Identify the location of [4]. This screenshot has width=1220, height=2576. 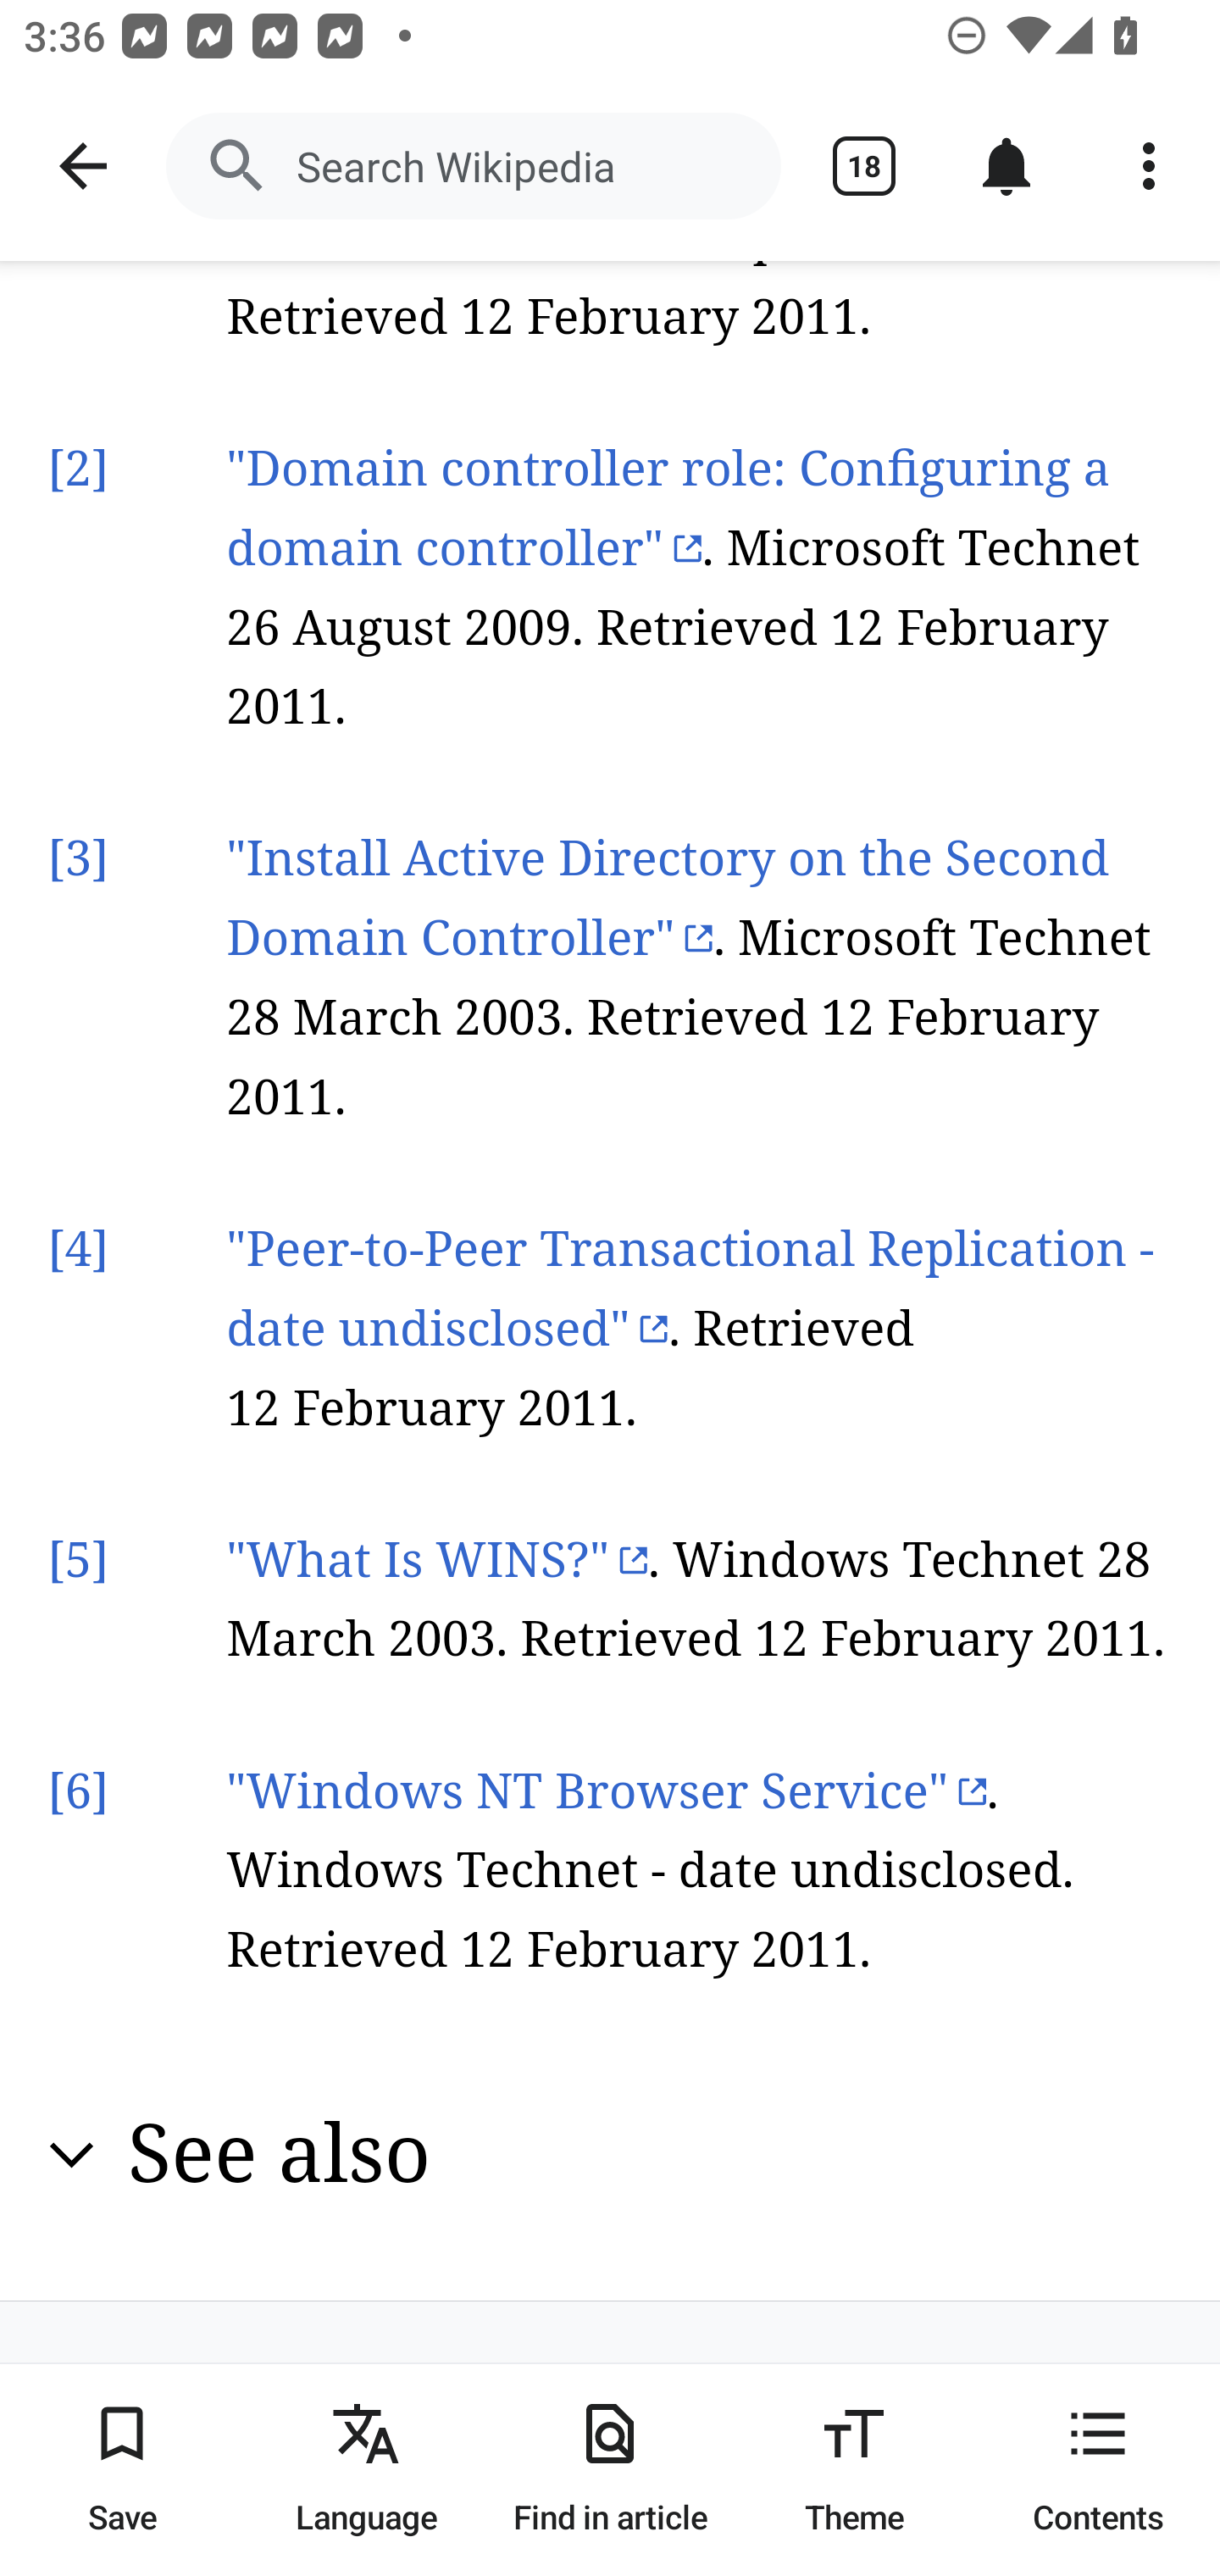
(78, 1249).